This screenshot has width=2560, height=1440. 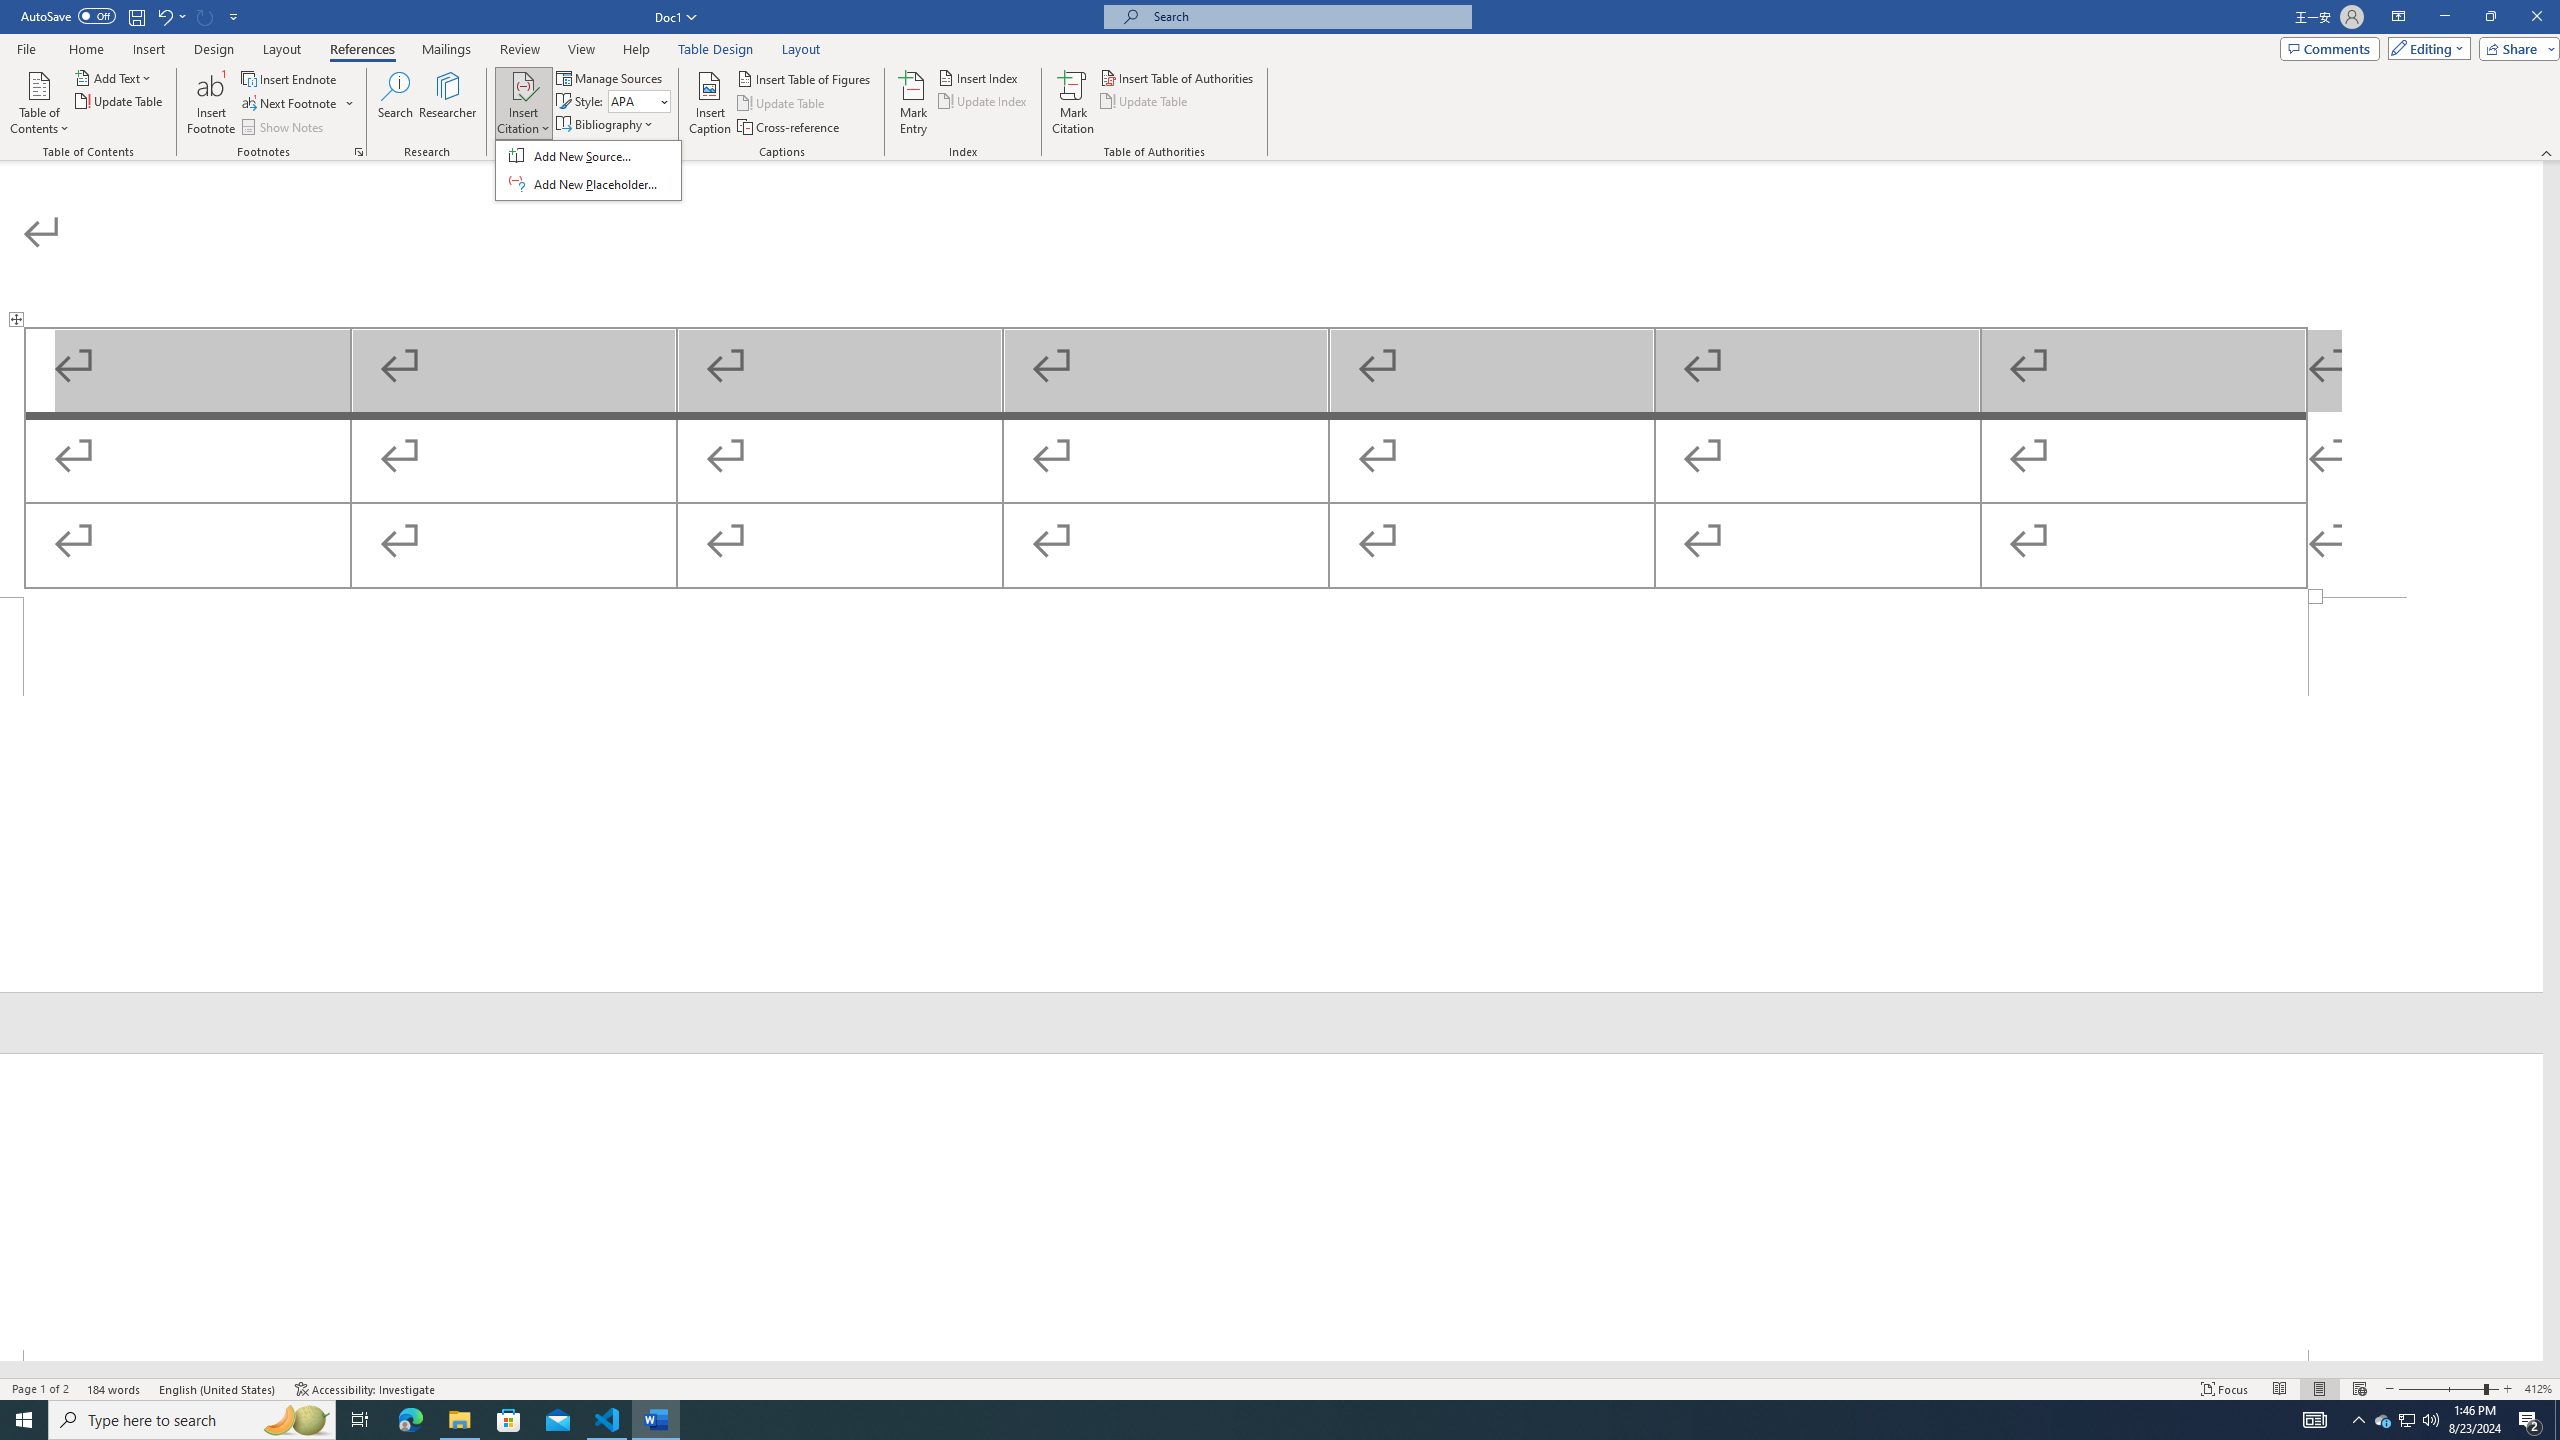 I want to click on Word - 1 running window, so click(x=656, y=1420).